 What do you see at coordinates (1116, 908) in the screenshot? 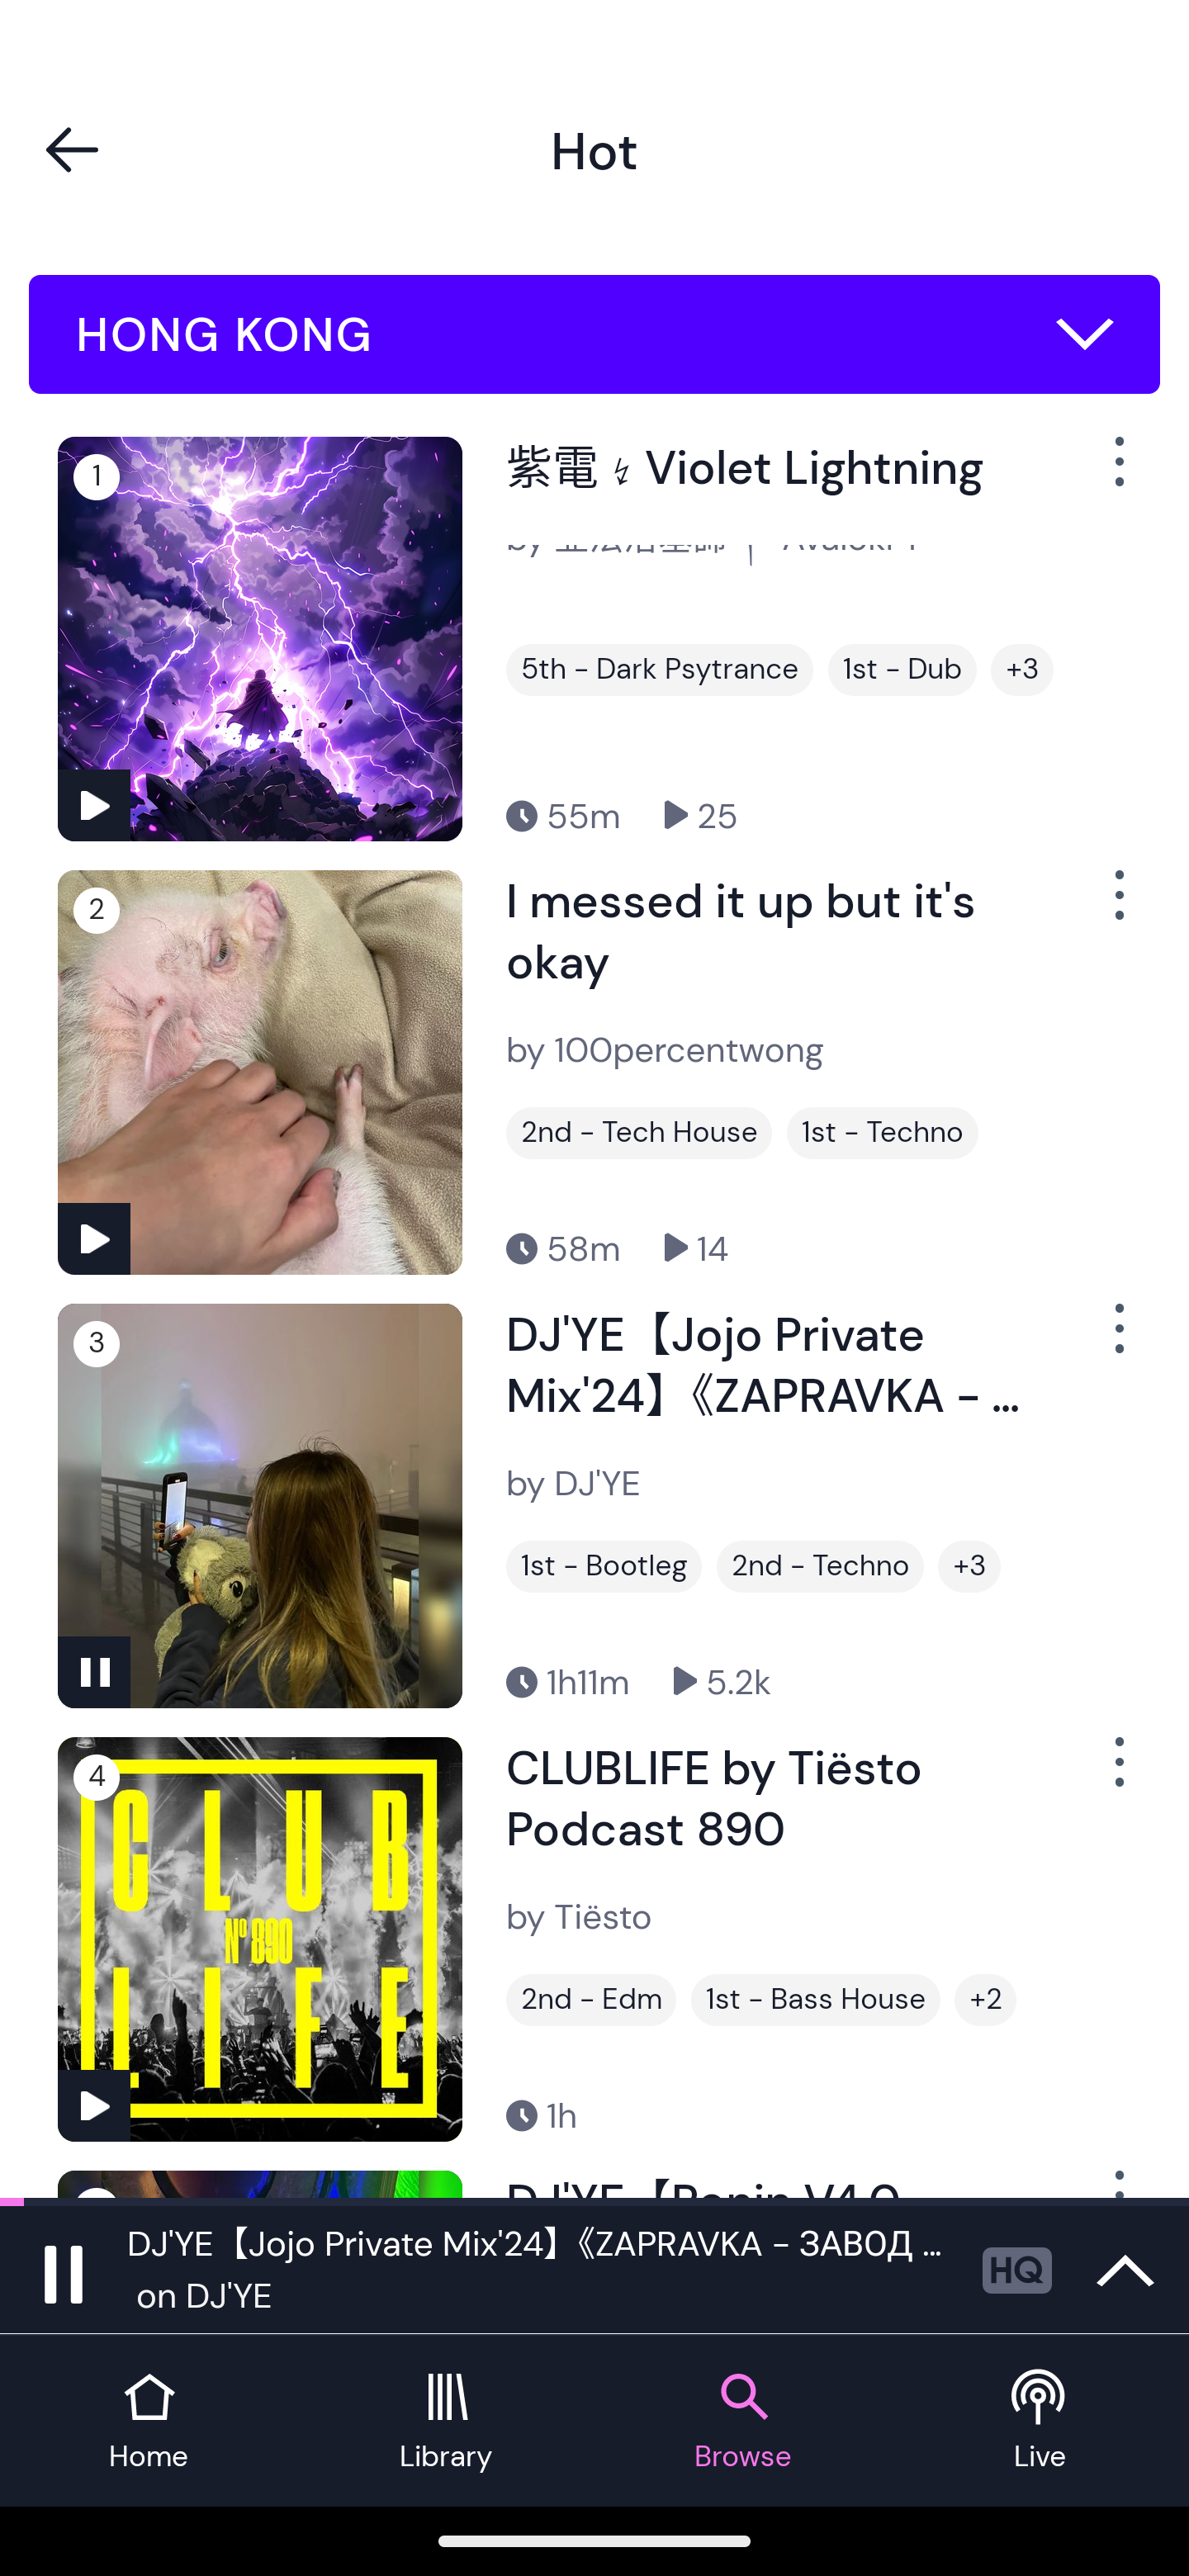
I see `Show Options Menu Button` at bounding box center [1116, 908].